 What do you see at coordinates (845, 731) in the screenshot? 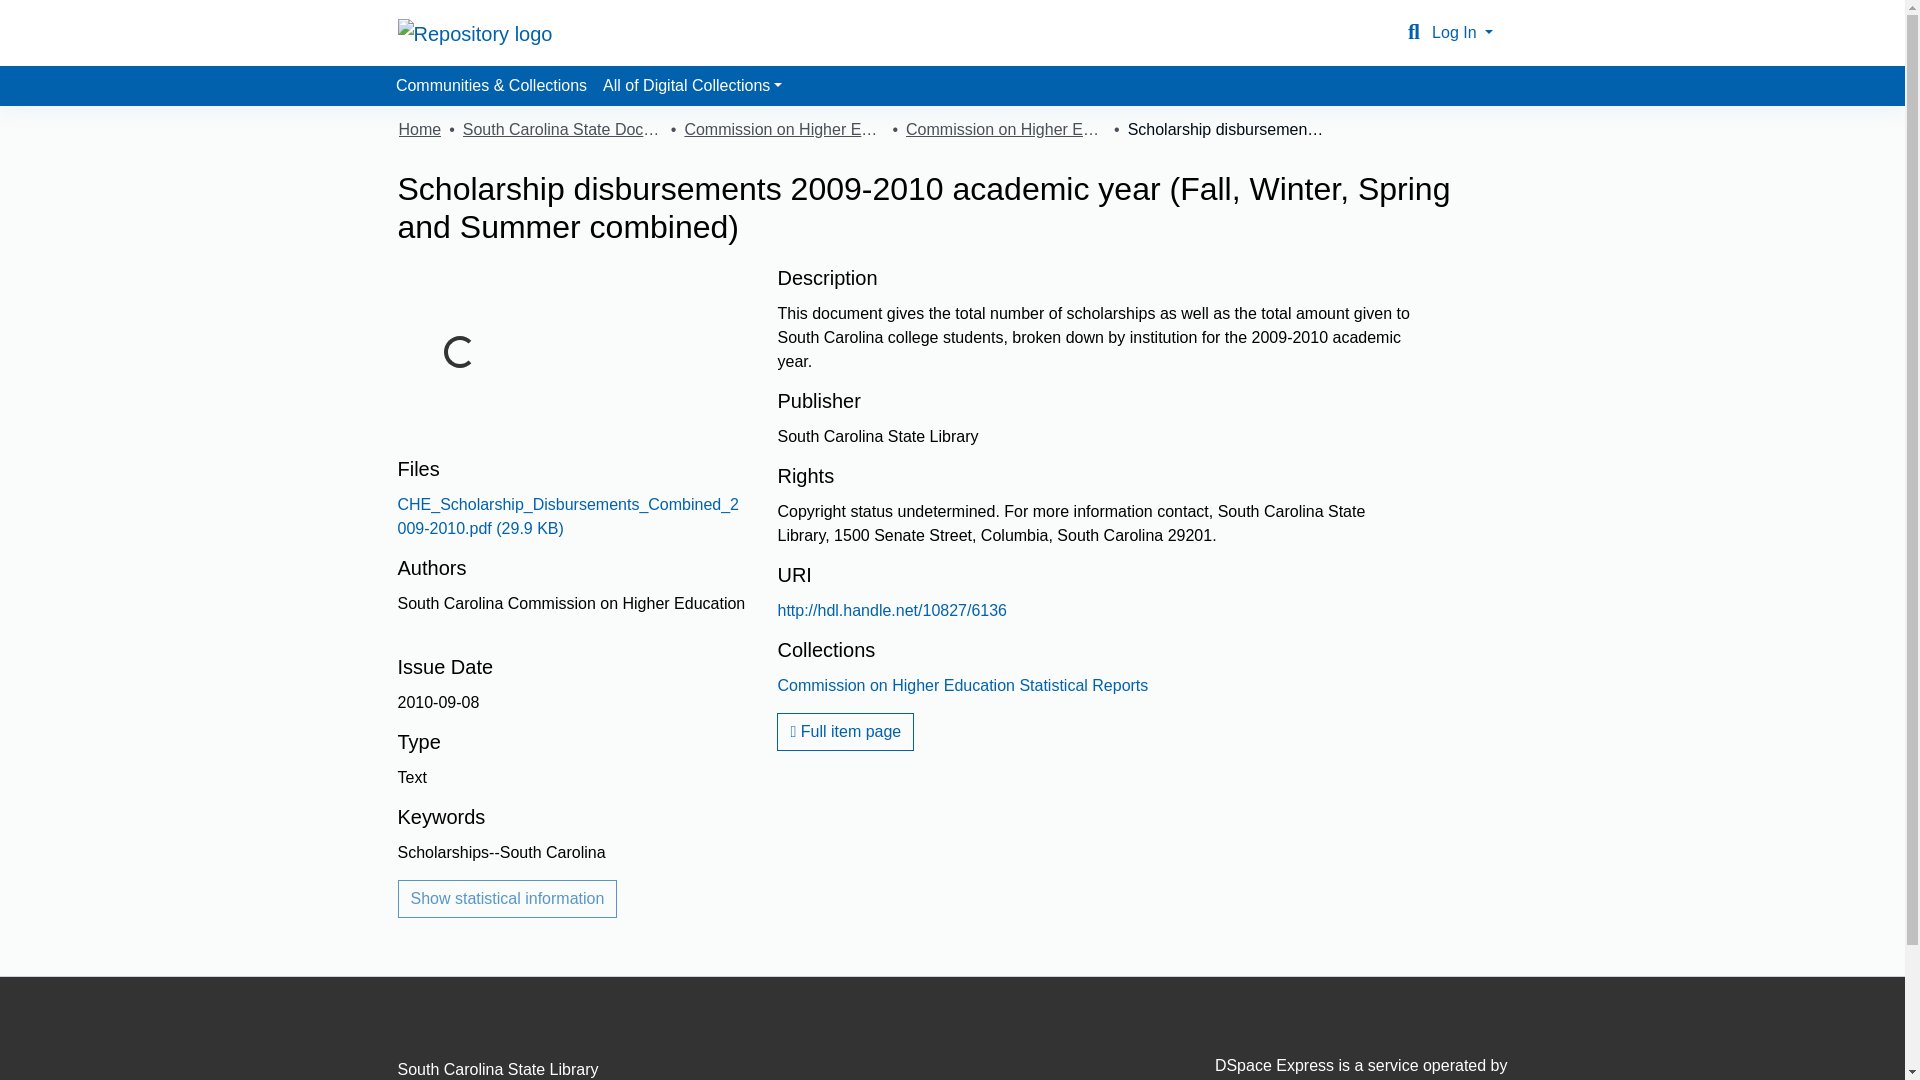
I see `Full item page` at bounding box center [845, 731].